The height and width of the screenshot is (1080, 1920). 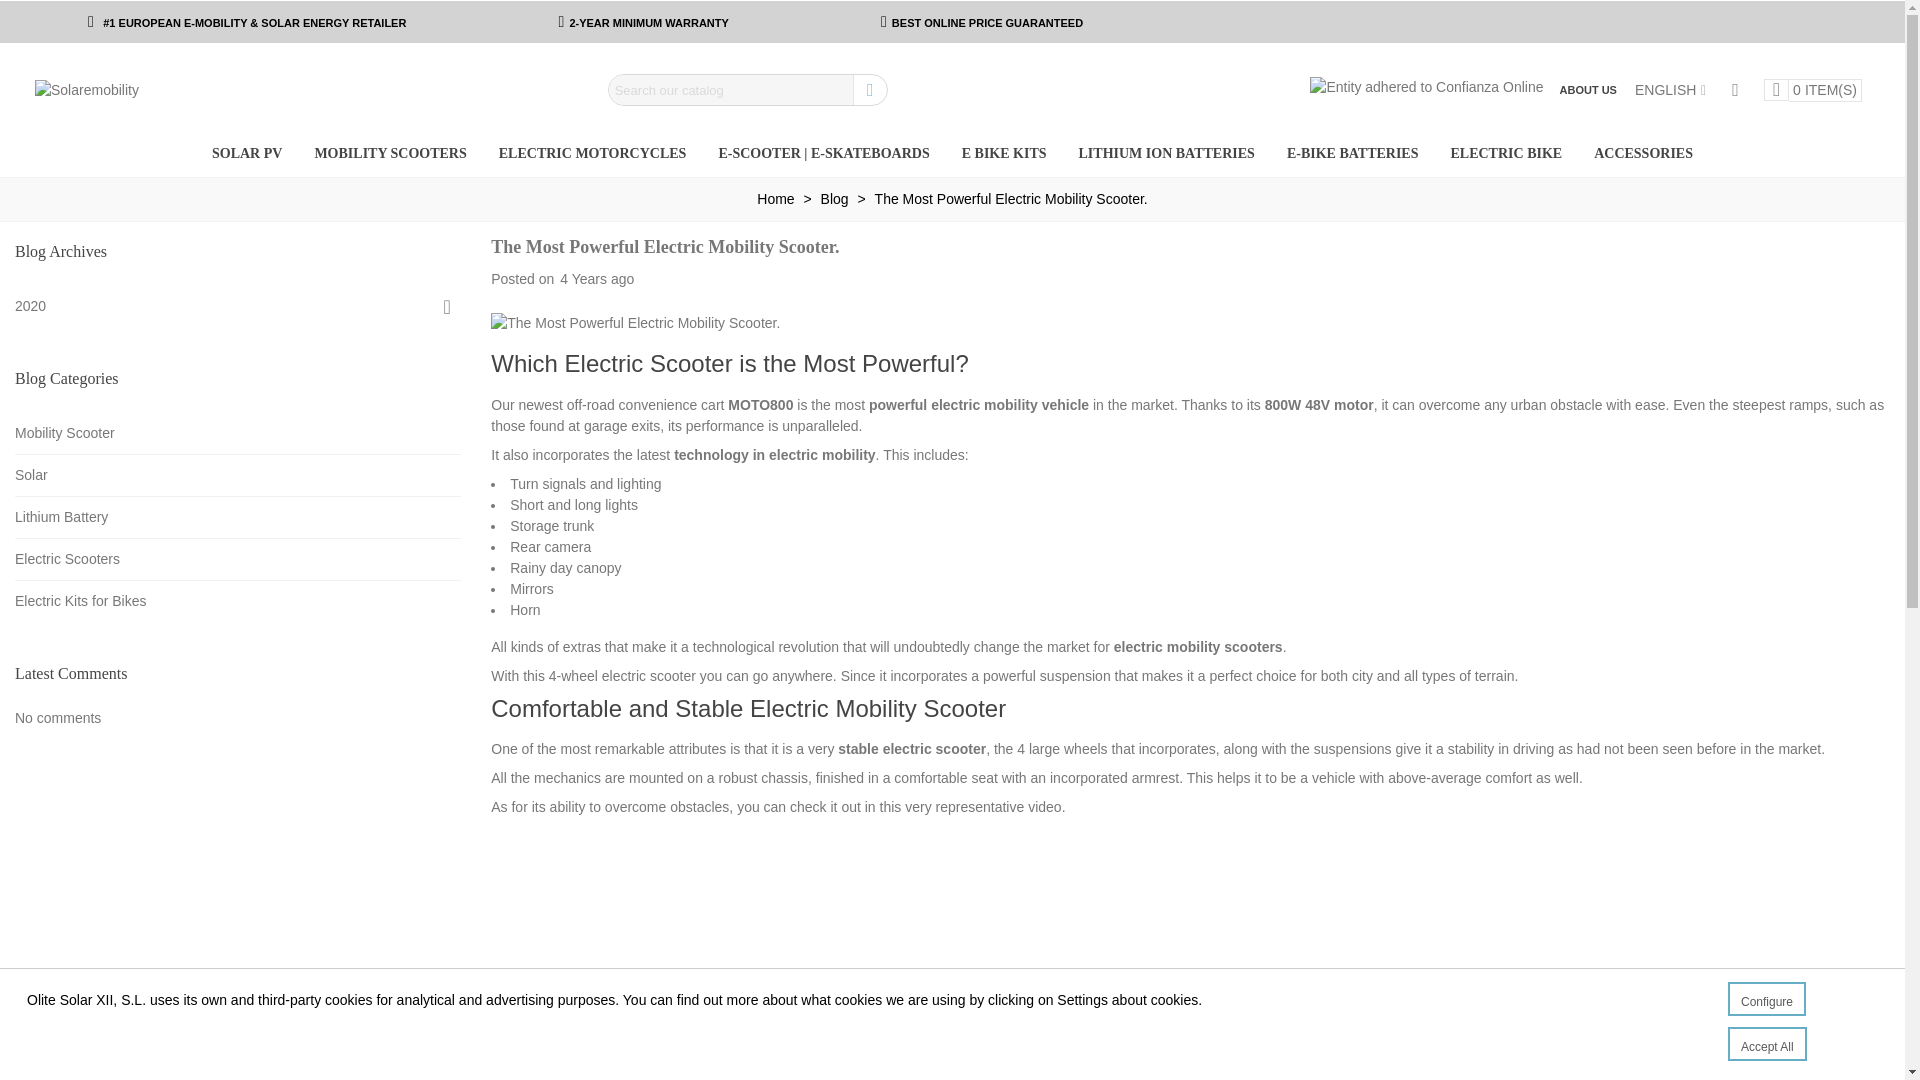 I want to click on About Us, so click(x=1588, y=90).